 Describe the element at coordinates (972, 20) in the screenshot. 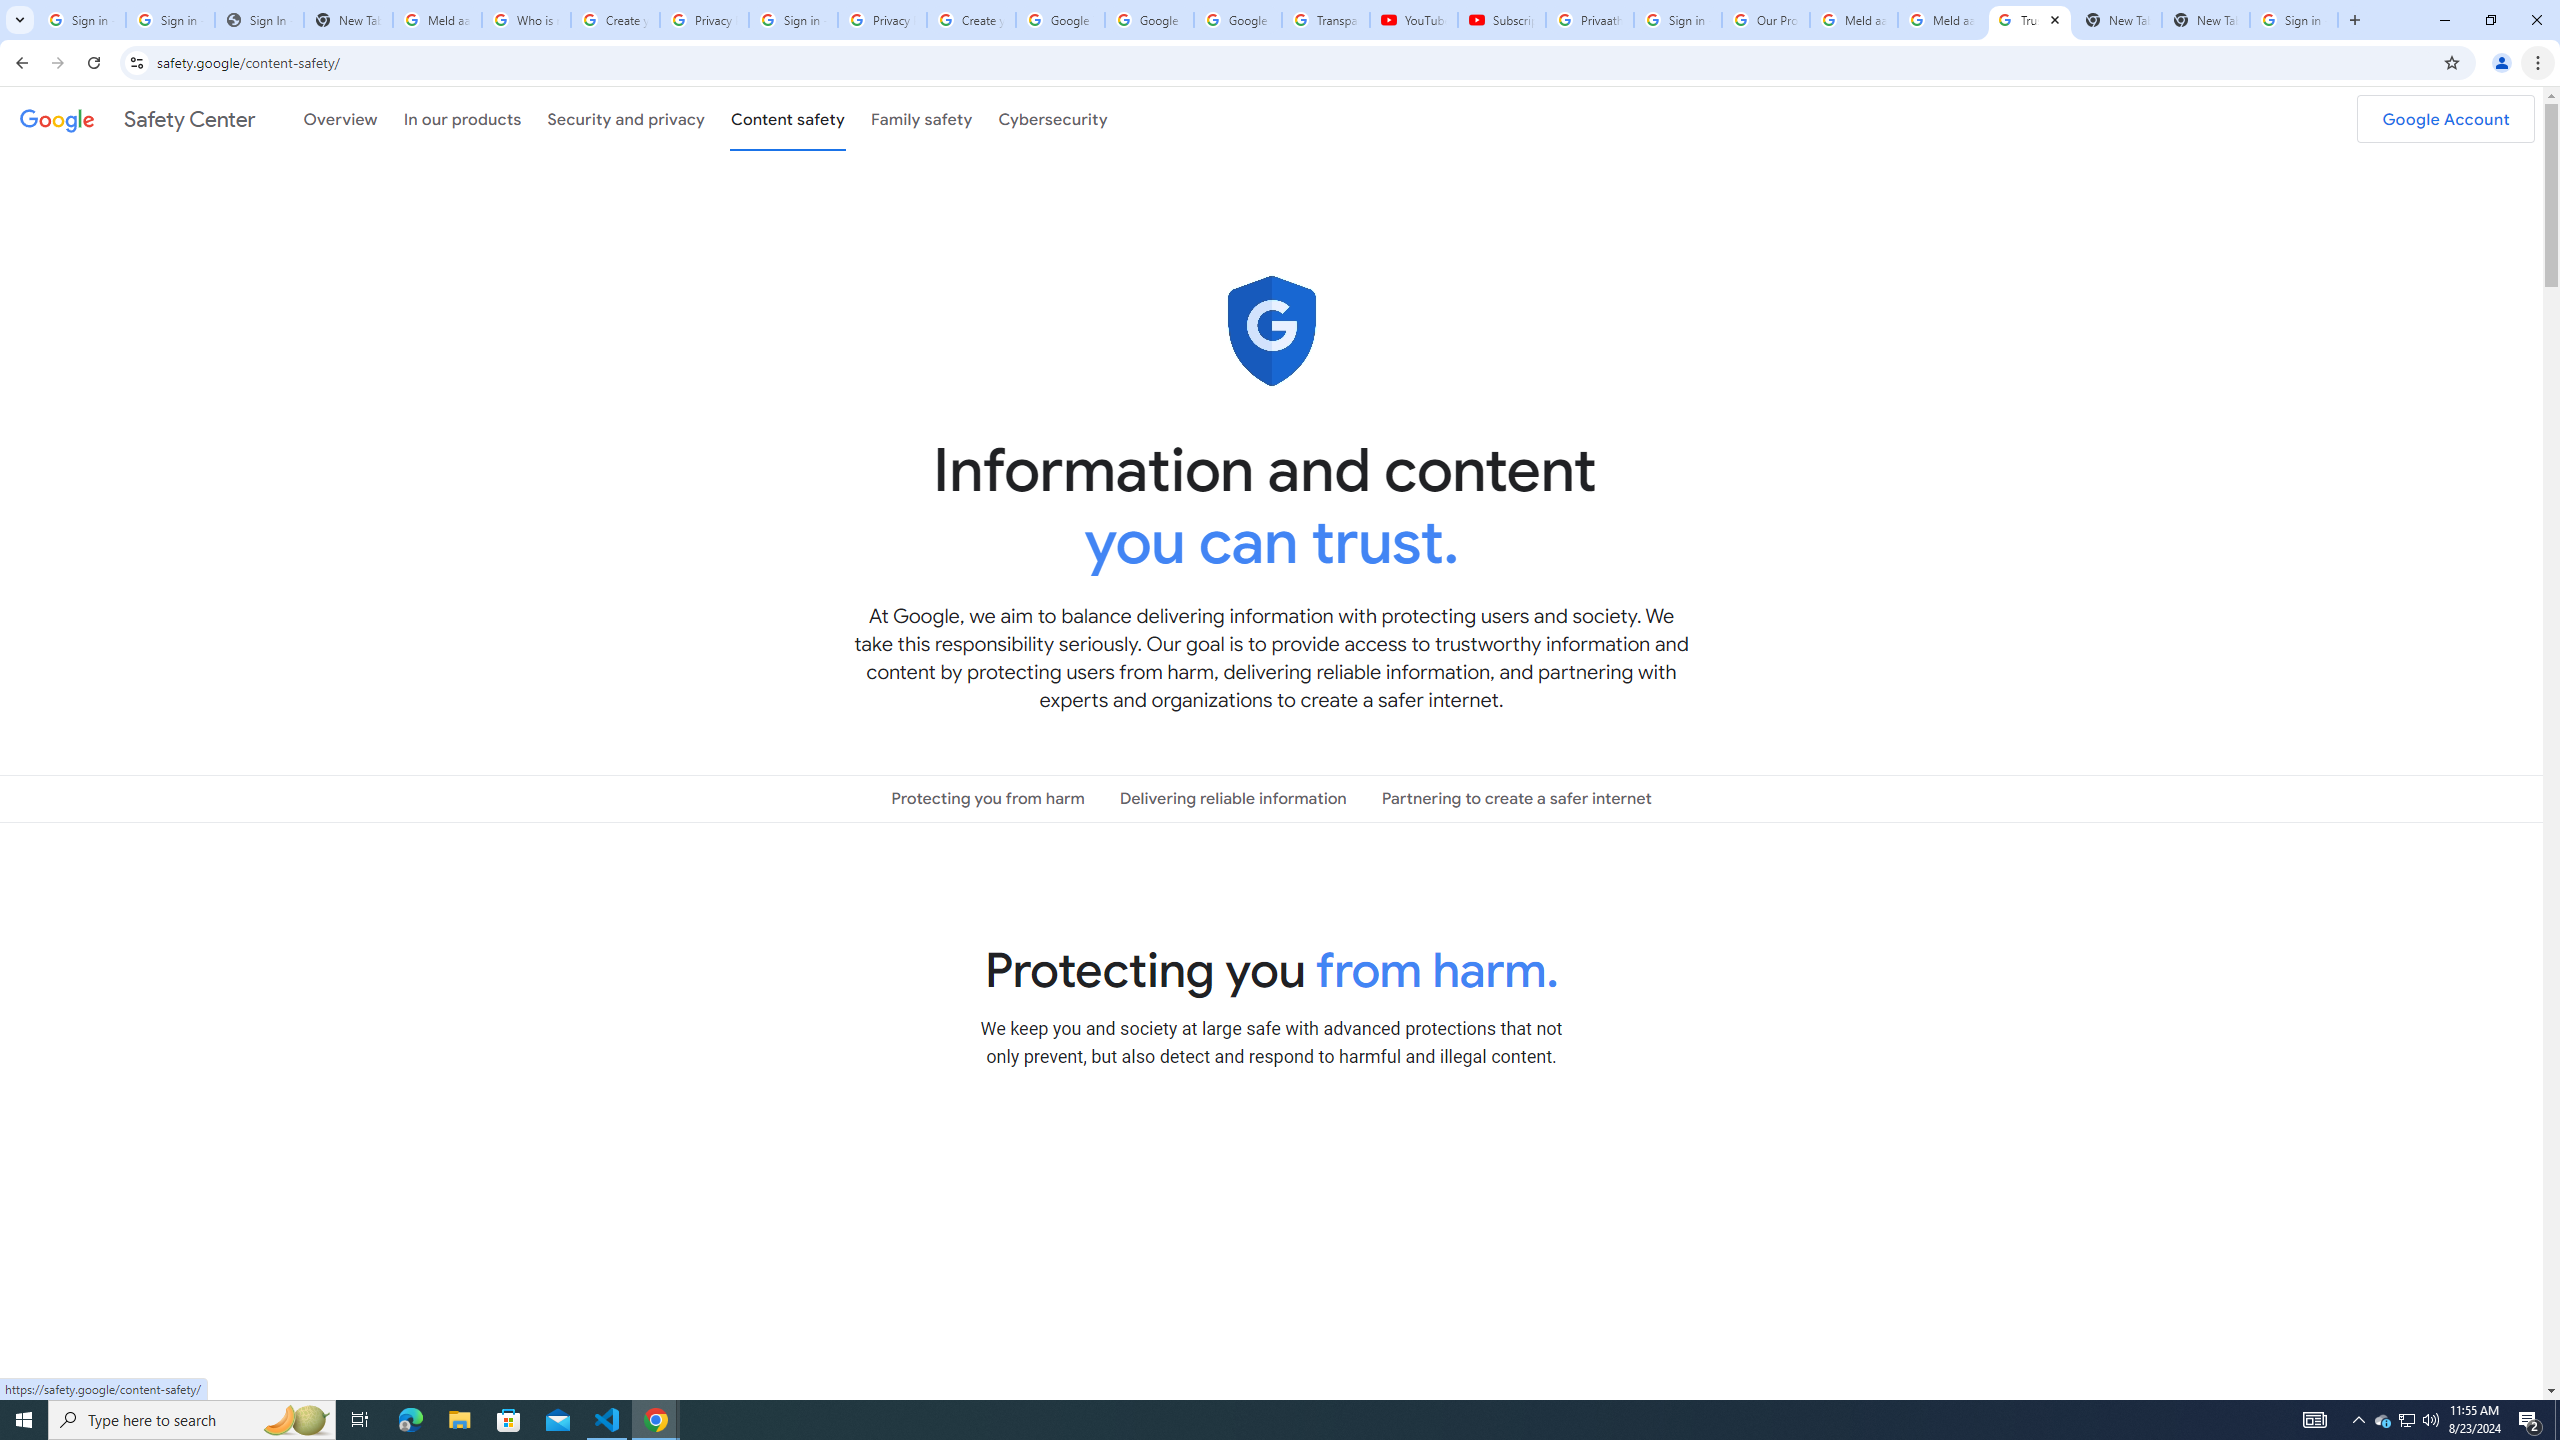

I see `Create your Google Account` at that location.